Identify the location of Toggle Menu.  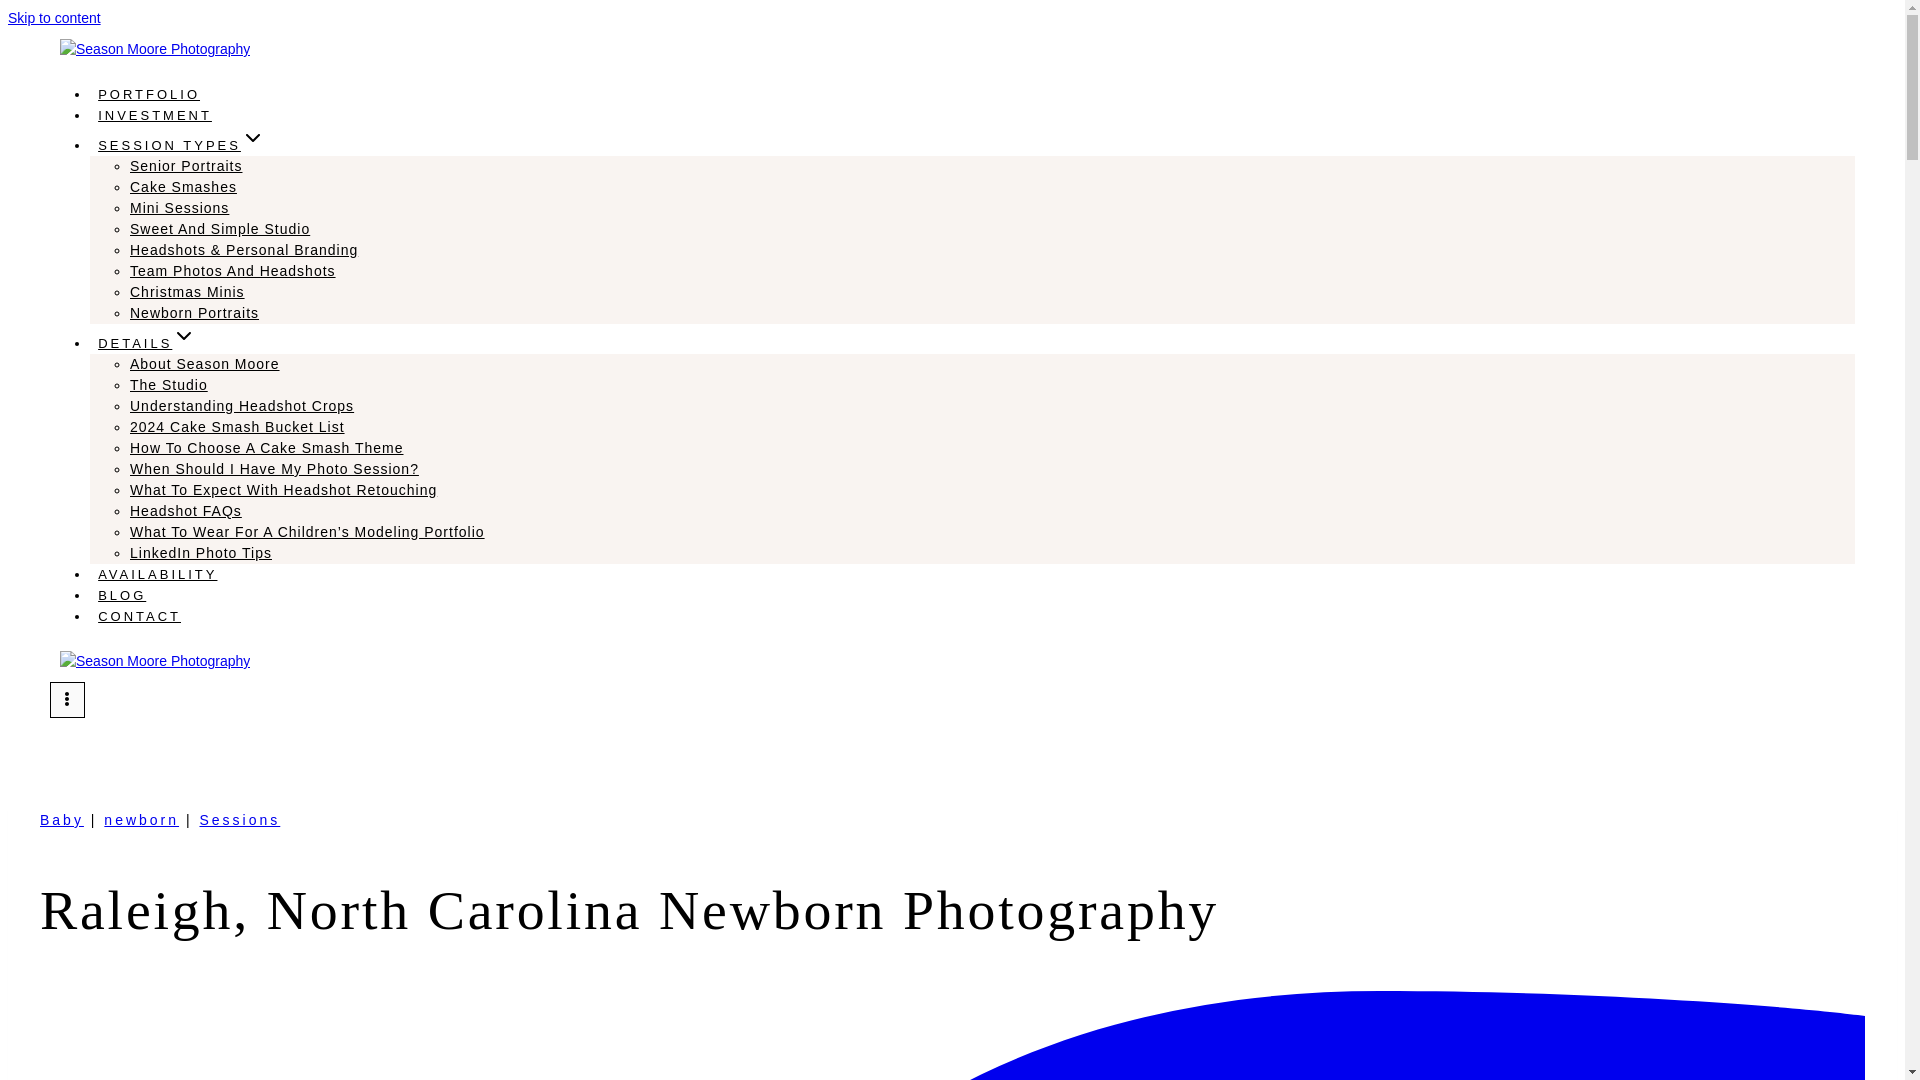
(66, 699).